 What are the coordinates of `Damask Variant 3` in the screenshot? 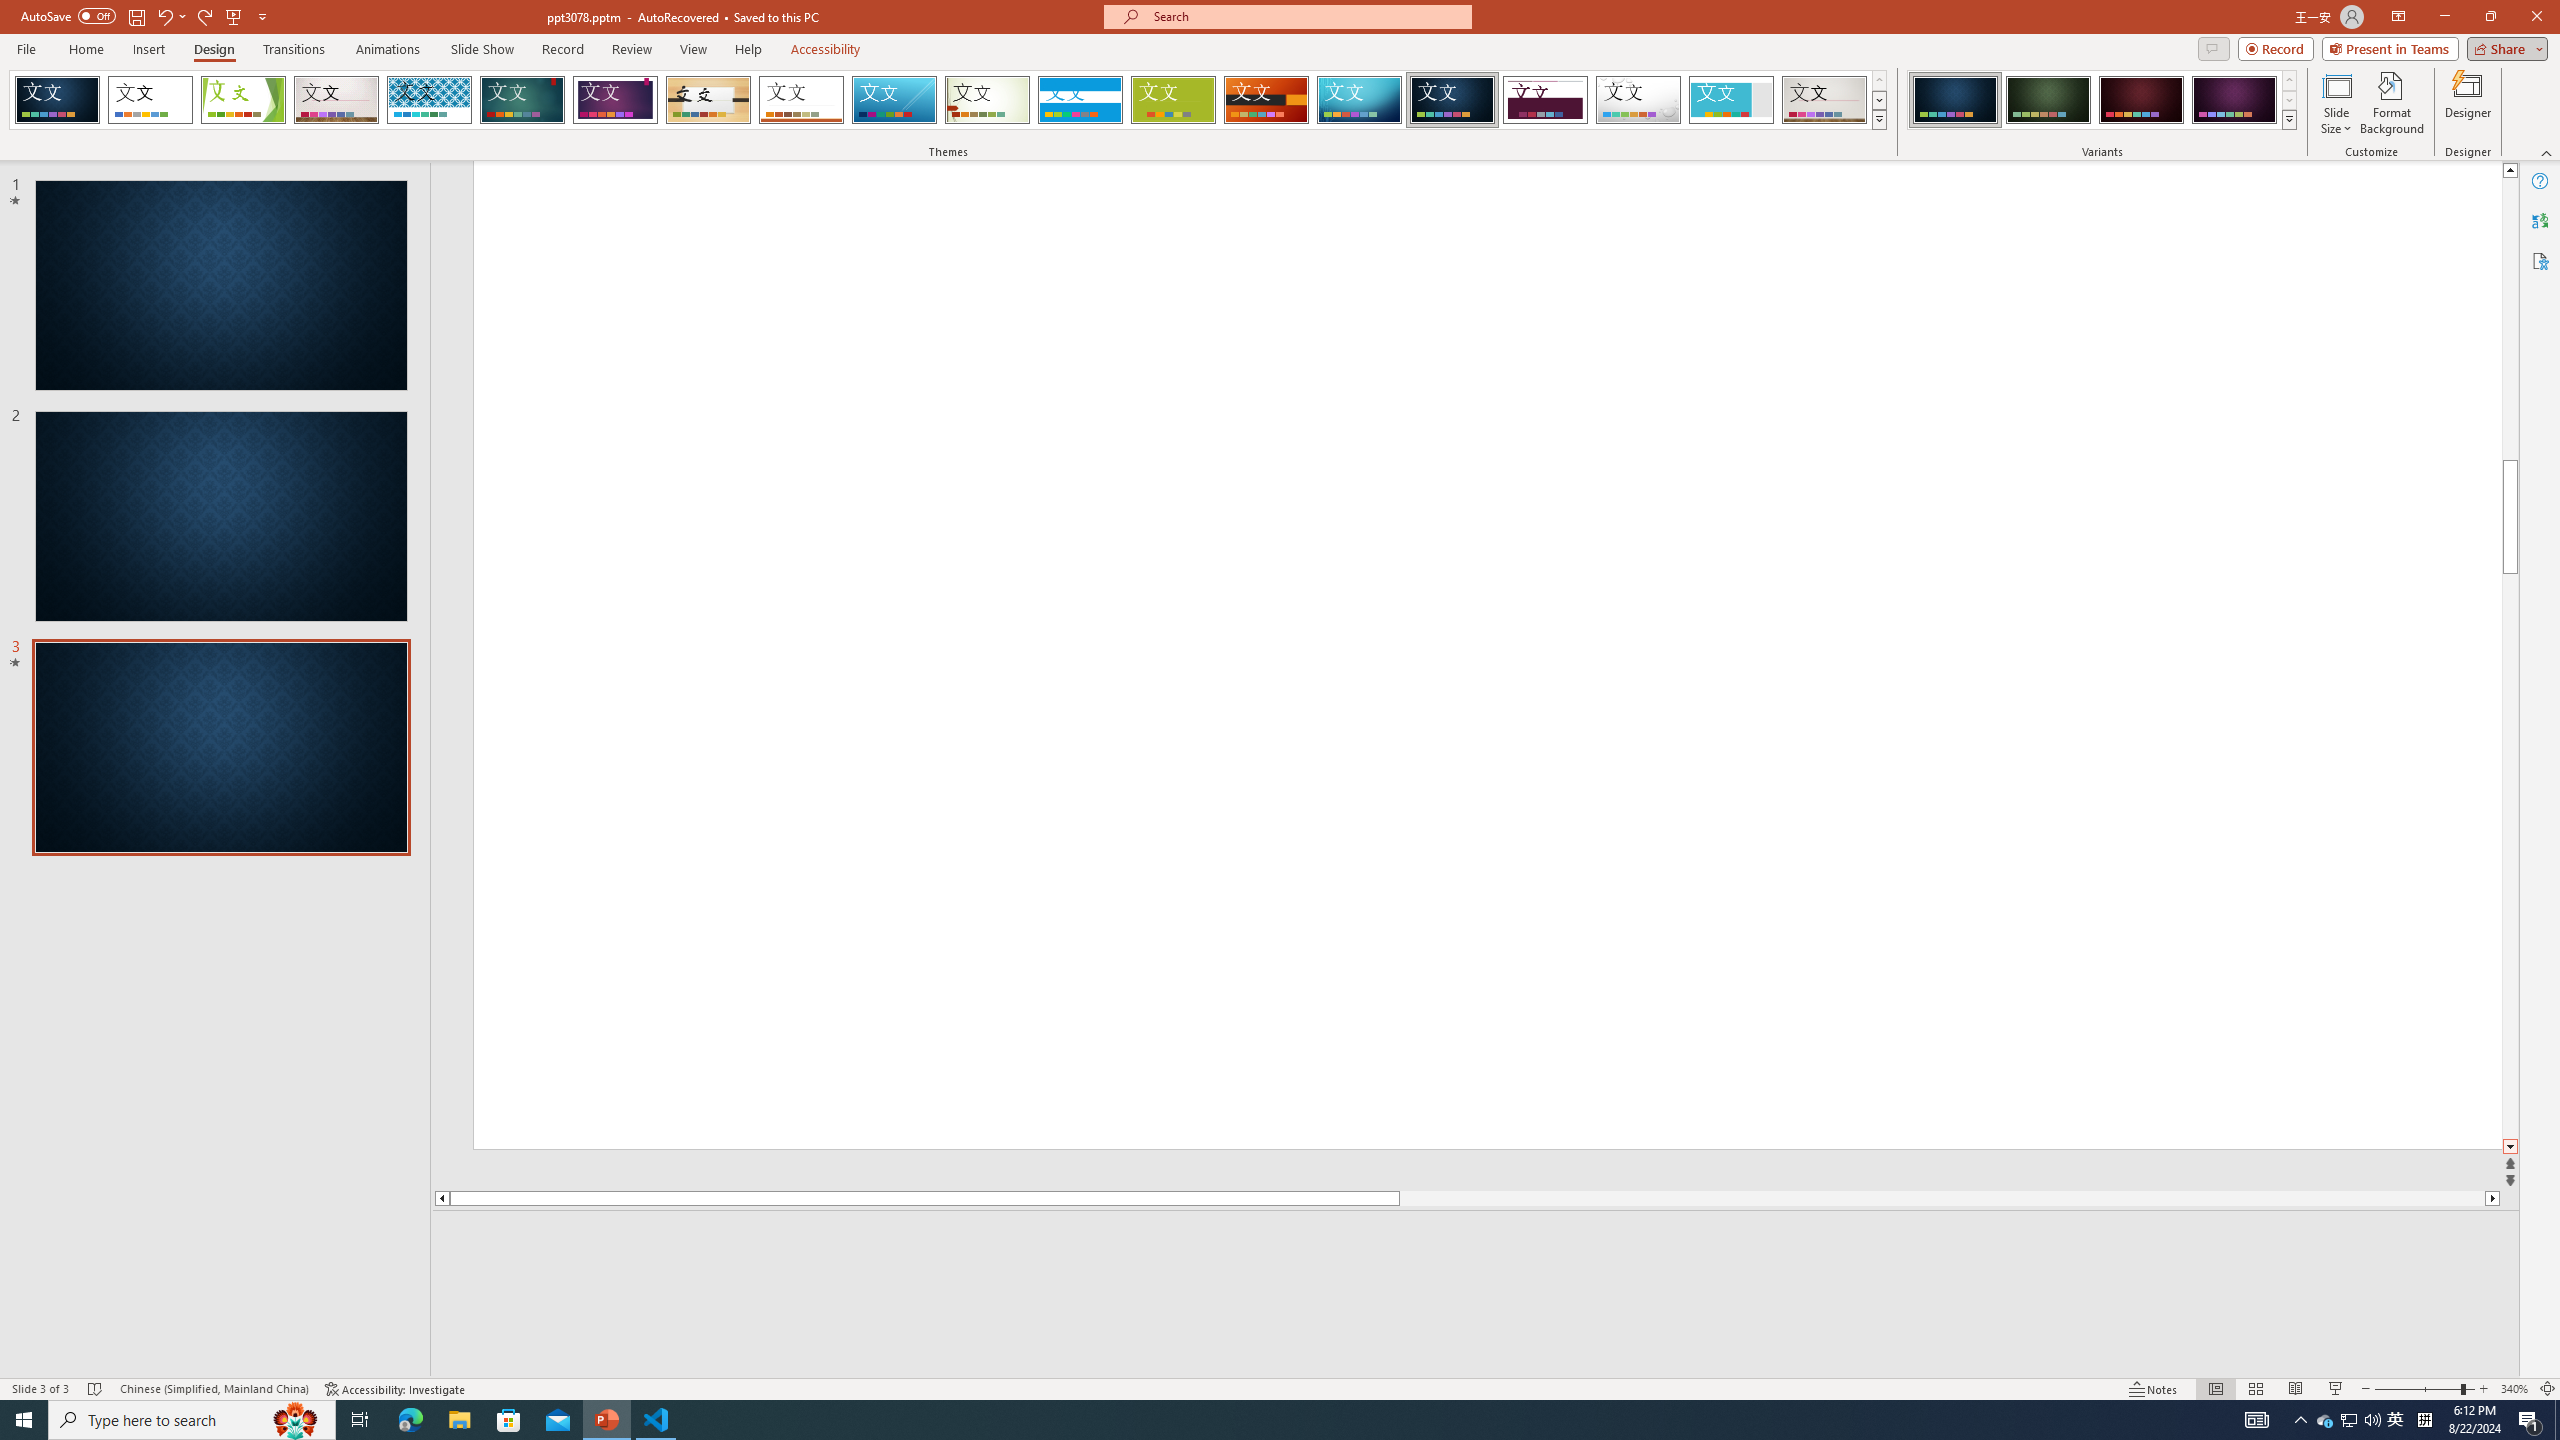 It's located at (2141, 100).